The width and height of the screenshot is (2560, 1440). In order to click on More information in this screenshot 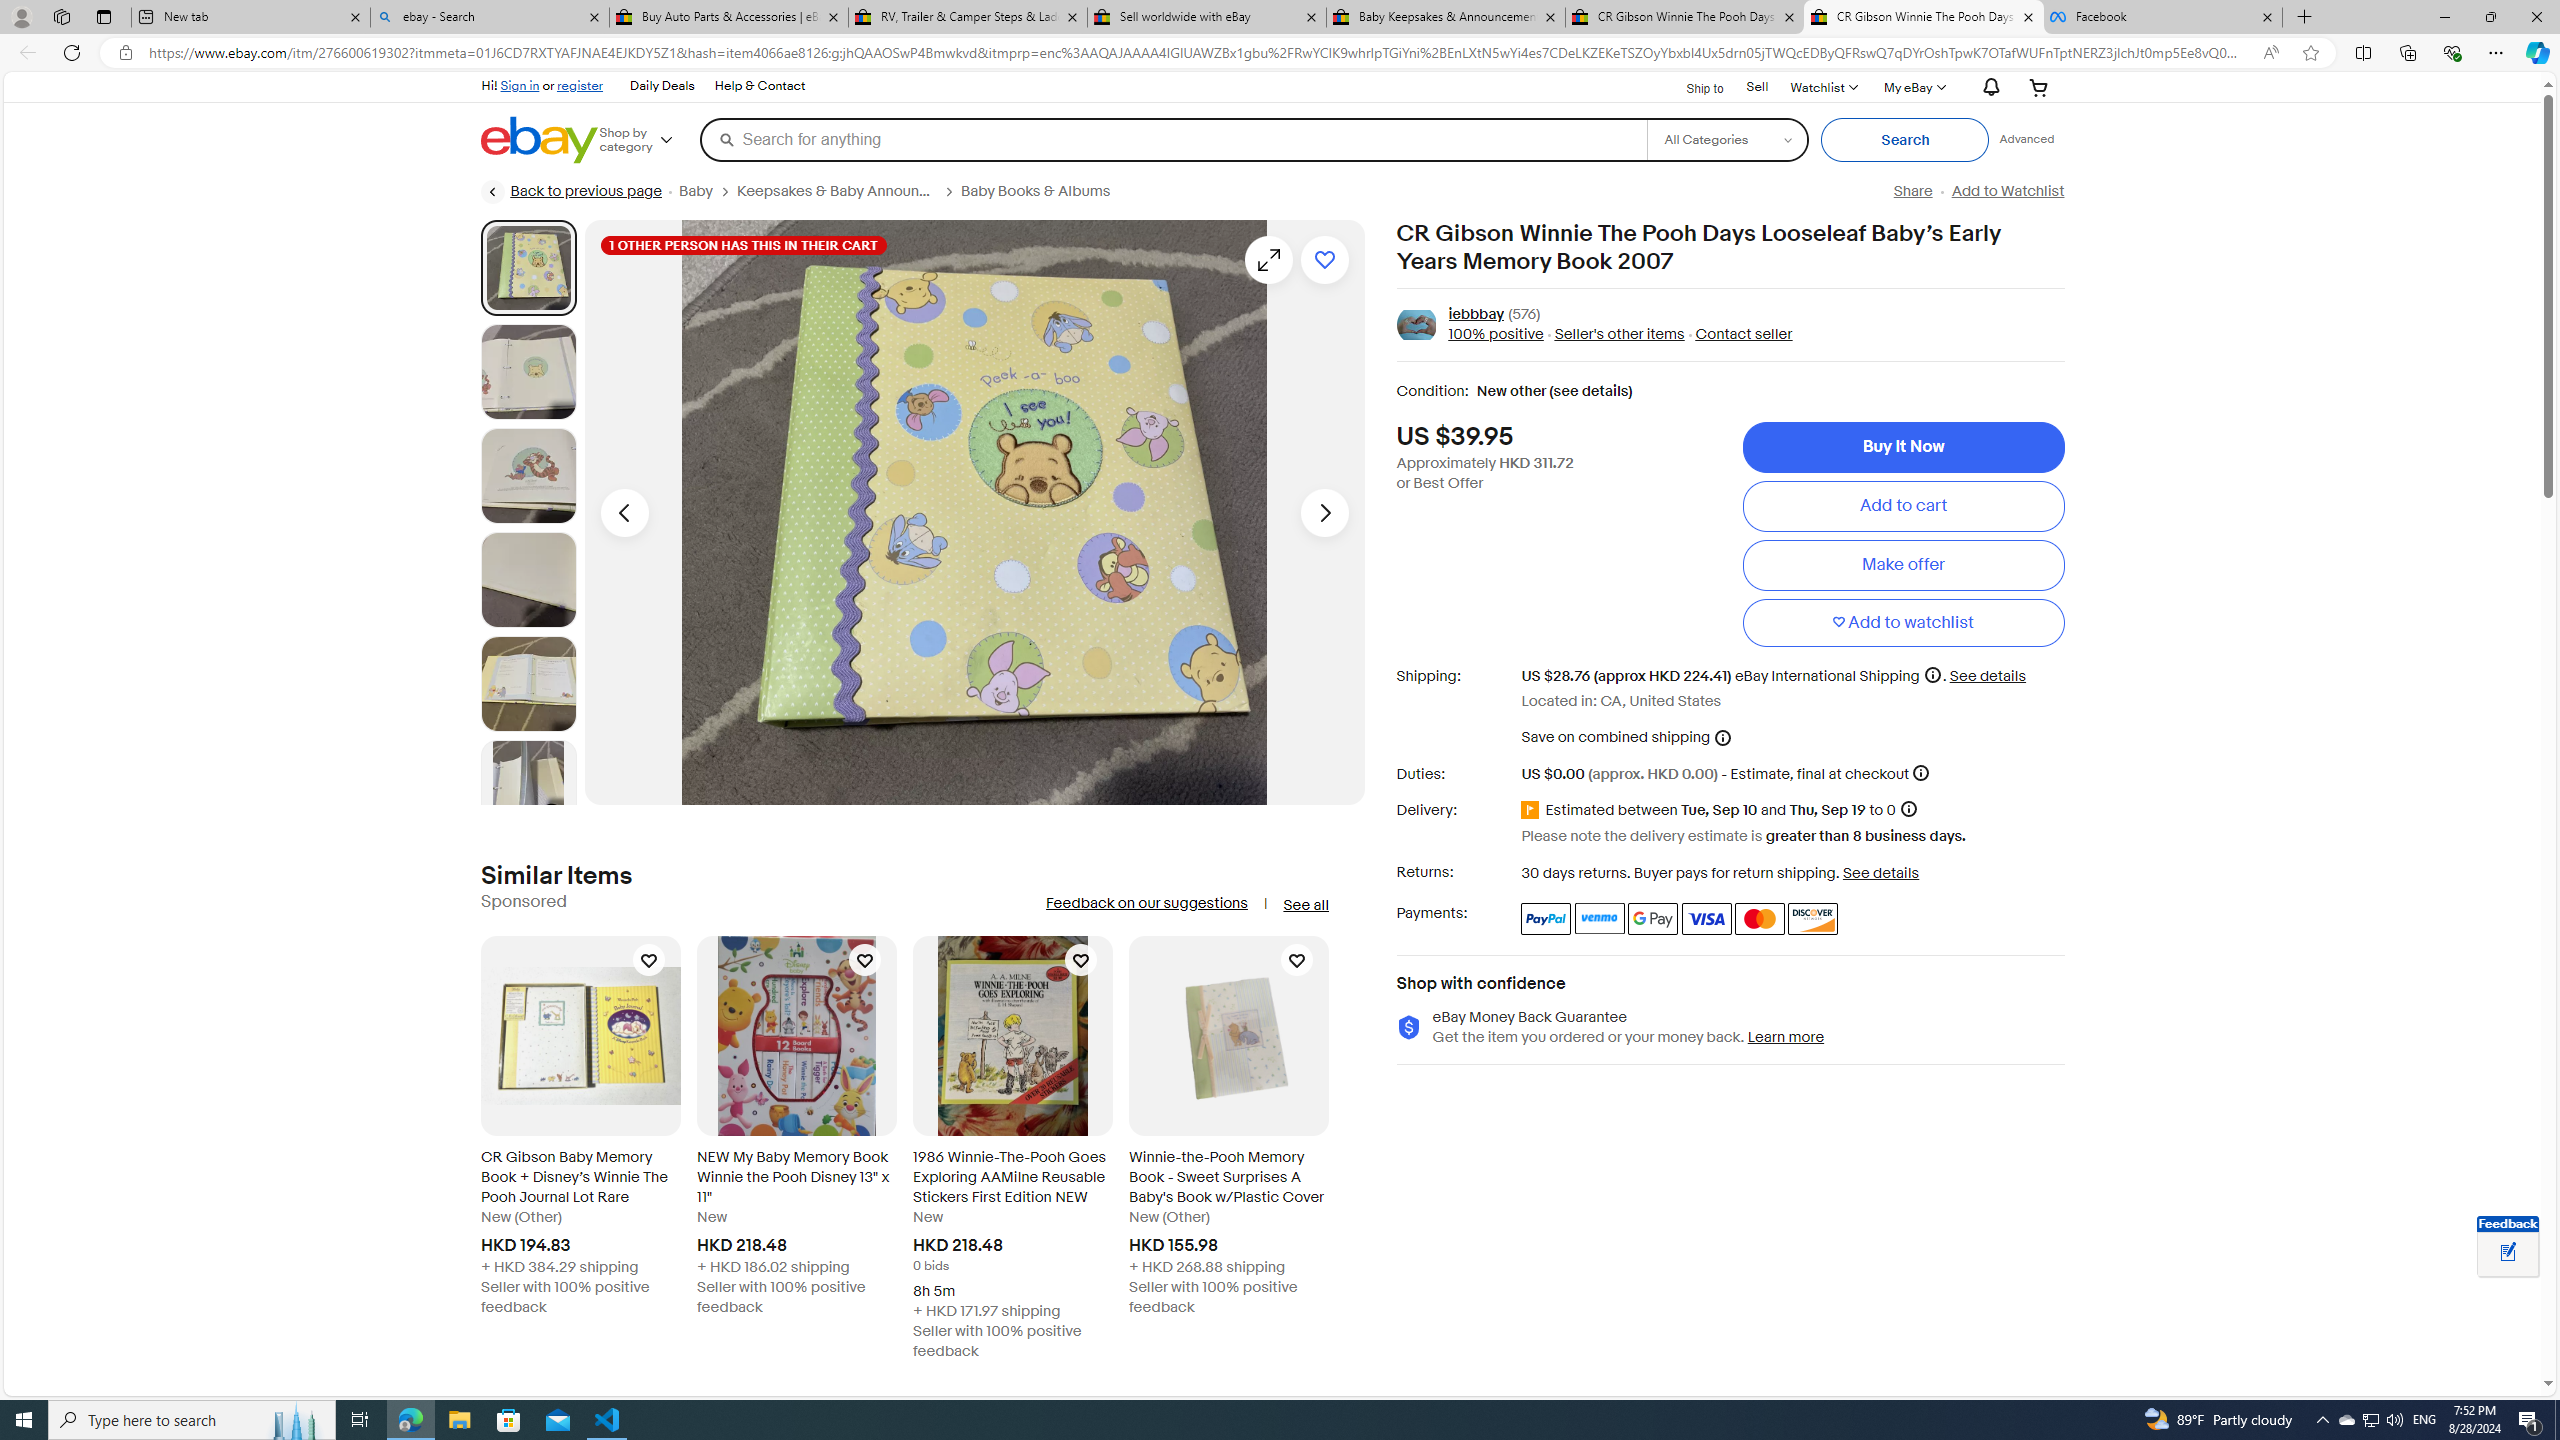, I will do `click(1920, 772)`.